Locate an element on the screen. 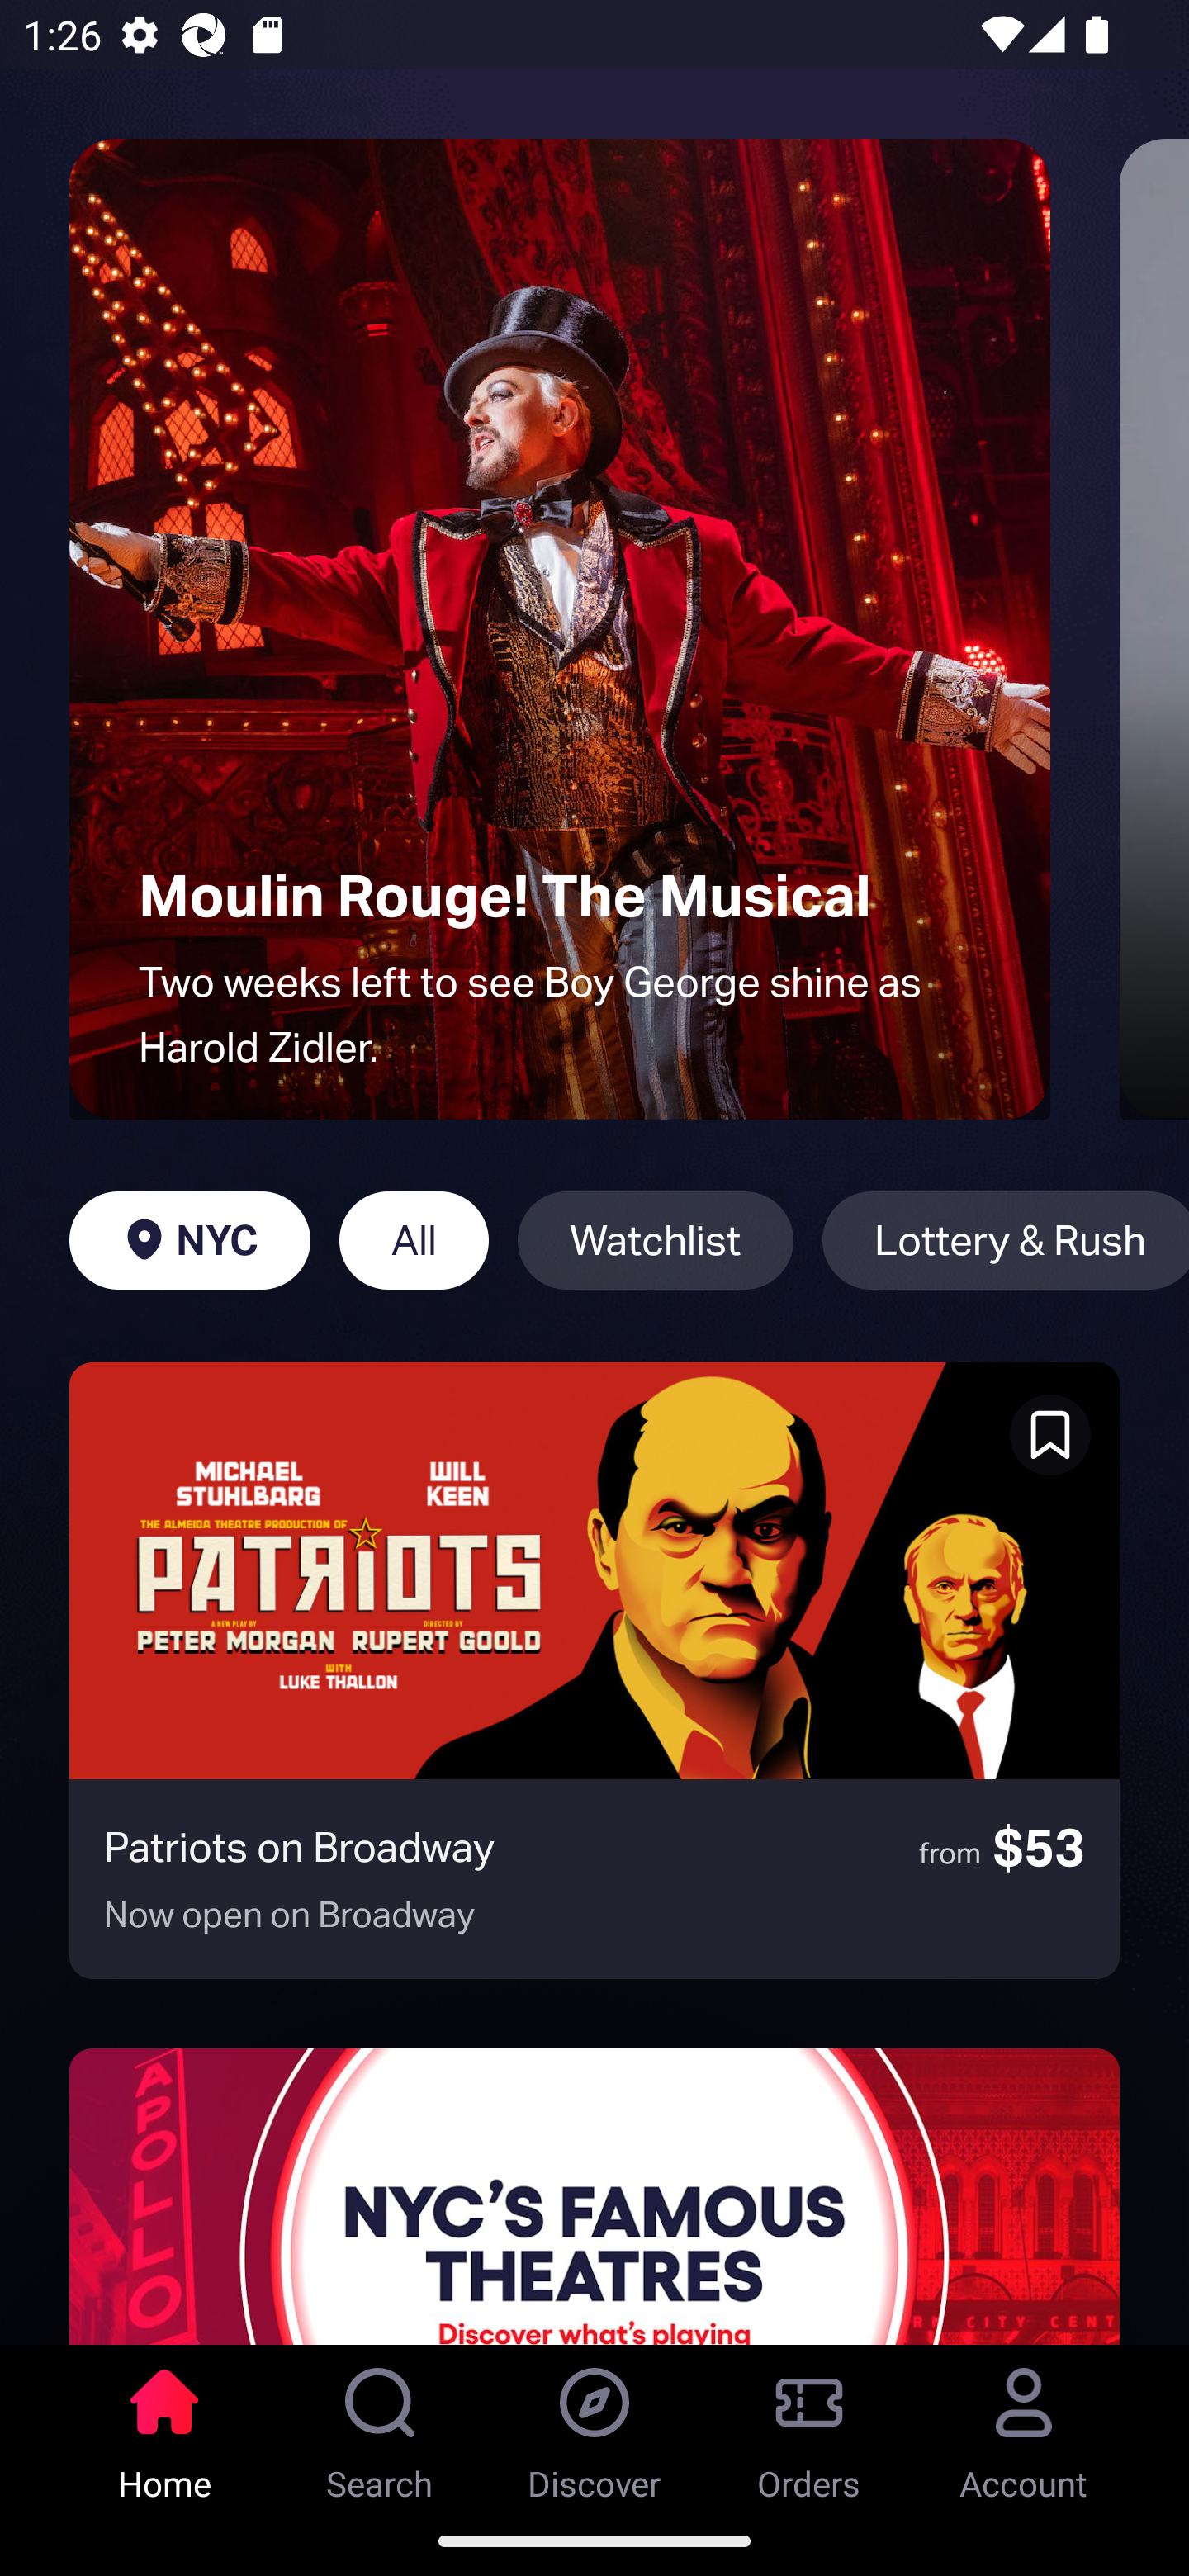  Search is located at coordinates (380, 2425).